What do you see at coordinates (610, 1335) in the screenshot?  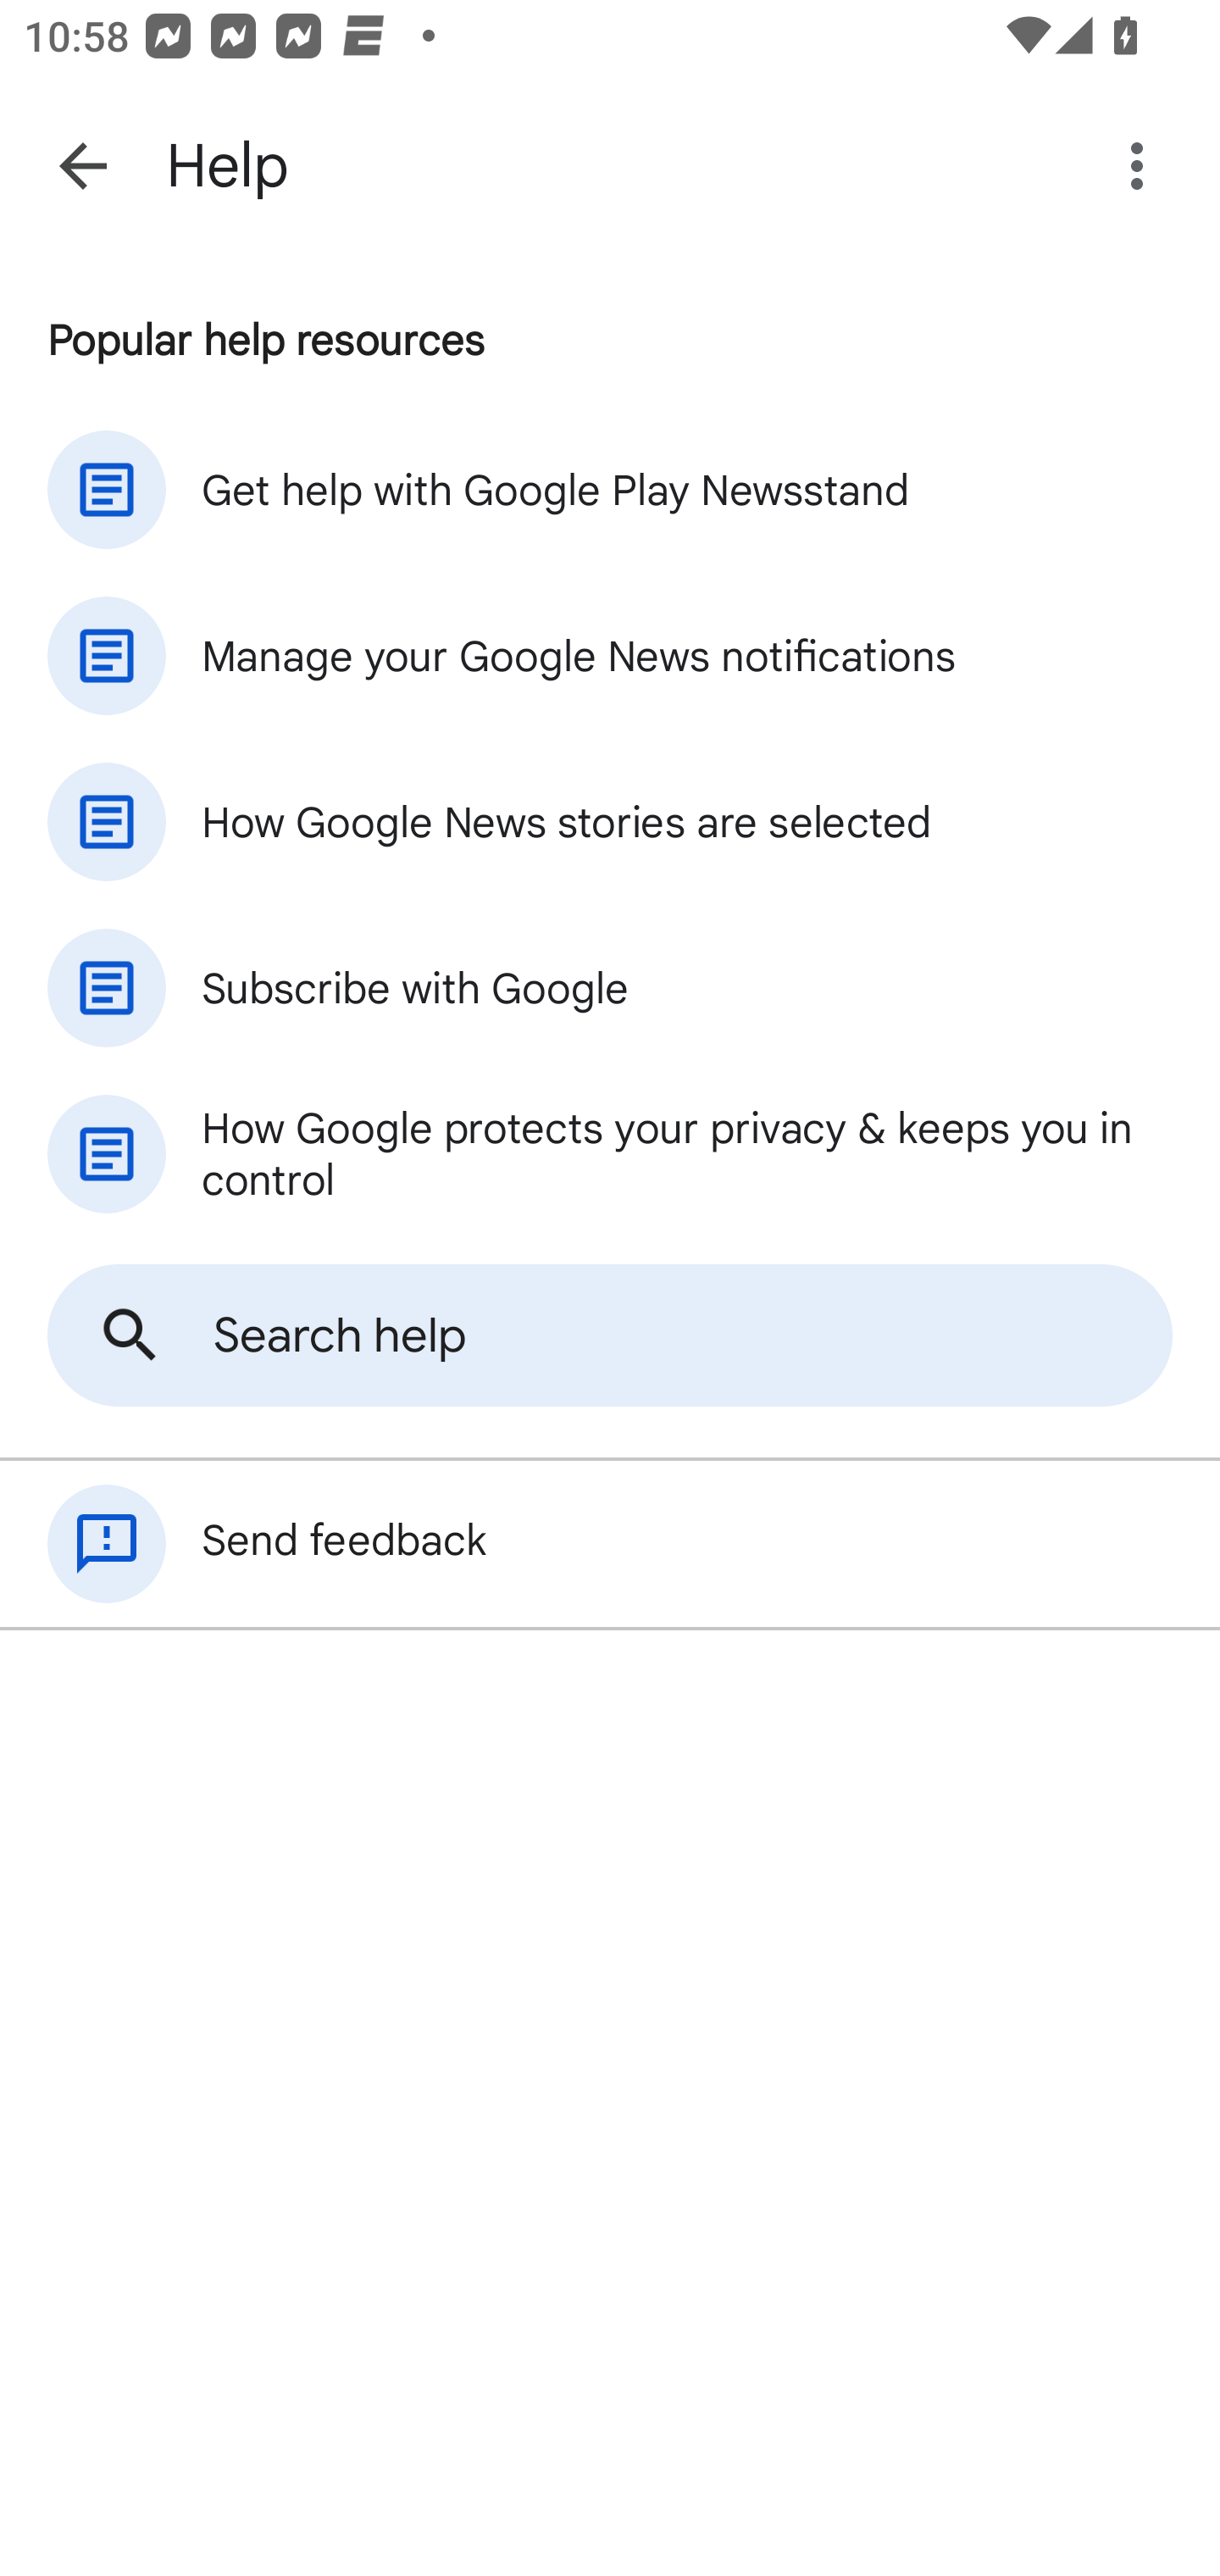 I see `Search help` at bounding box center [610, 1335].